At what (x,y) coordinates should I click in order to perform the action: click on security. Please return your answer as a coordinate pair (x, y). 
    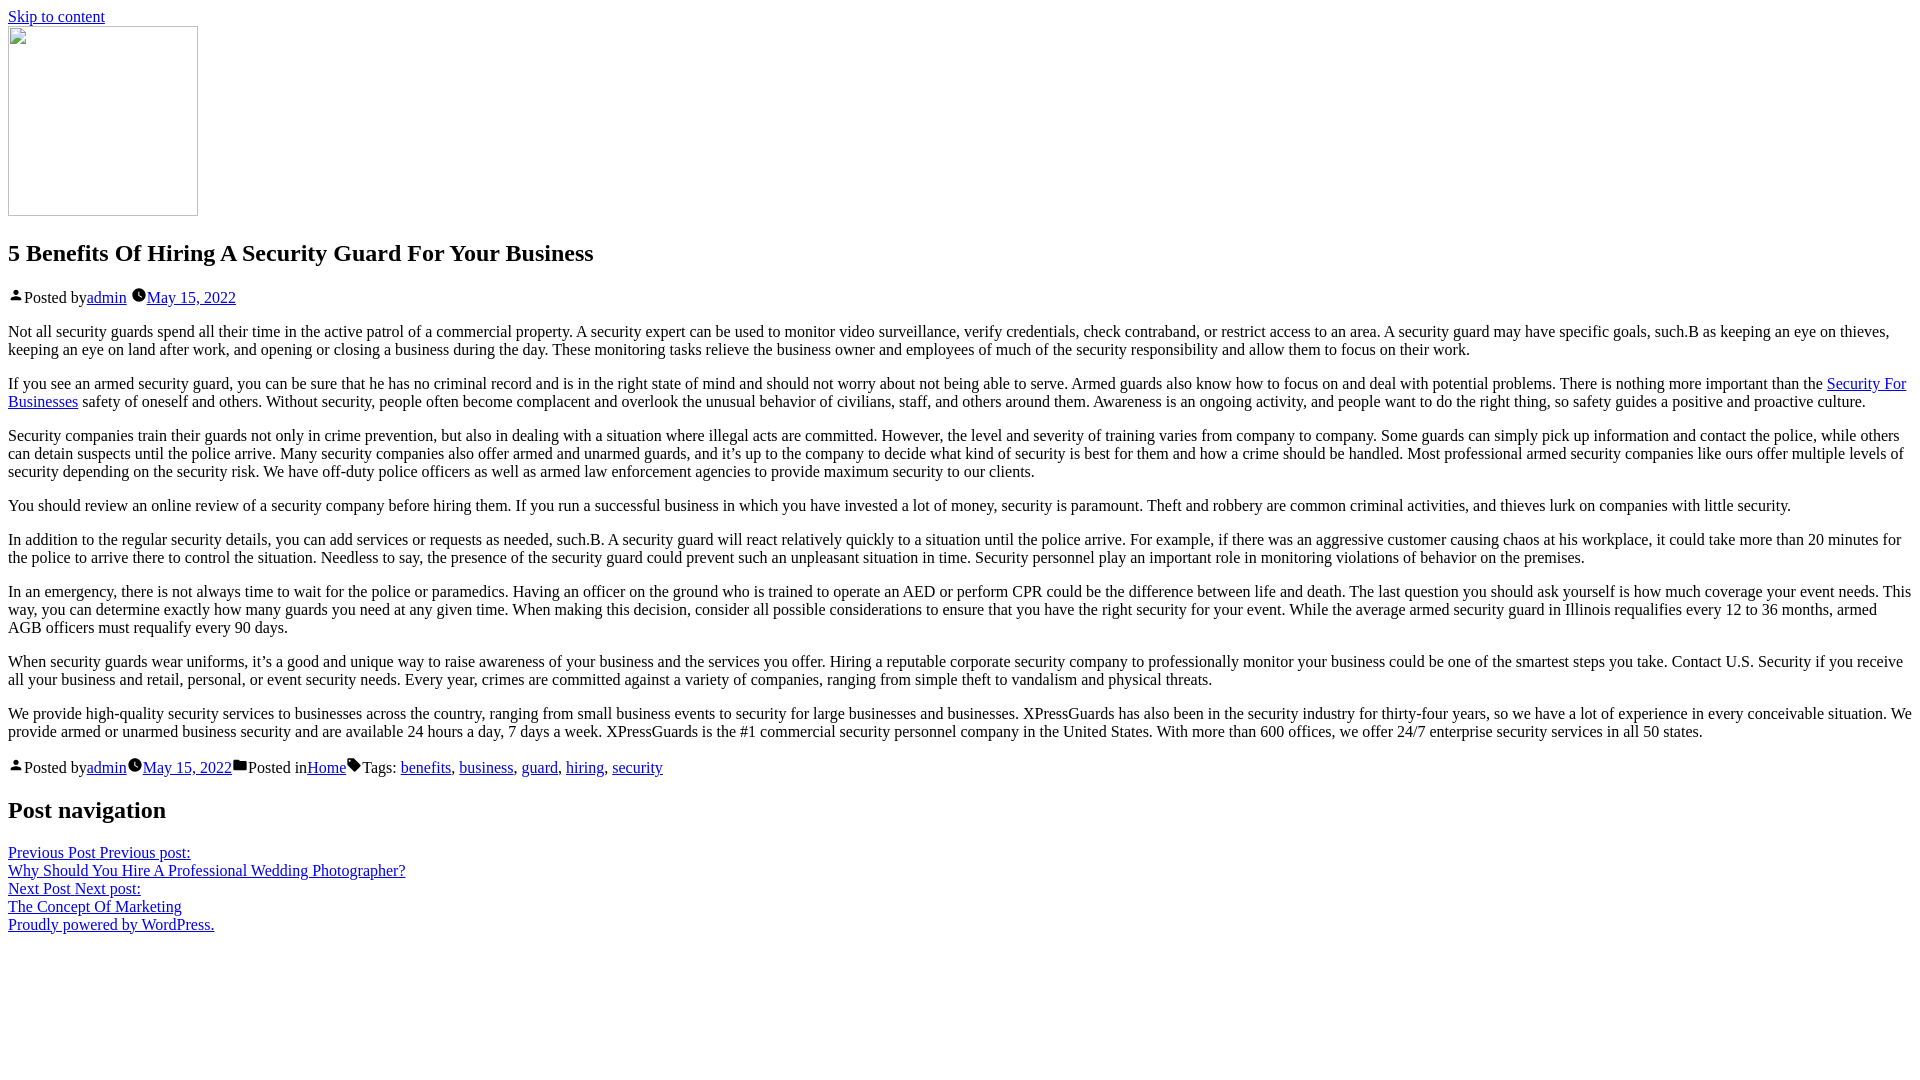
    Looking at the image, I should click on (637, 768).